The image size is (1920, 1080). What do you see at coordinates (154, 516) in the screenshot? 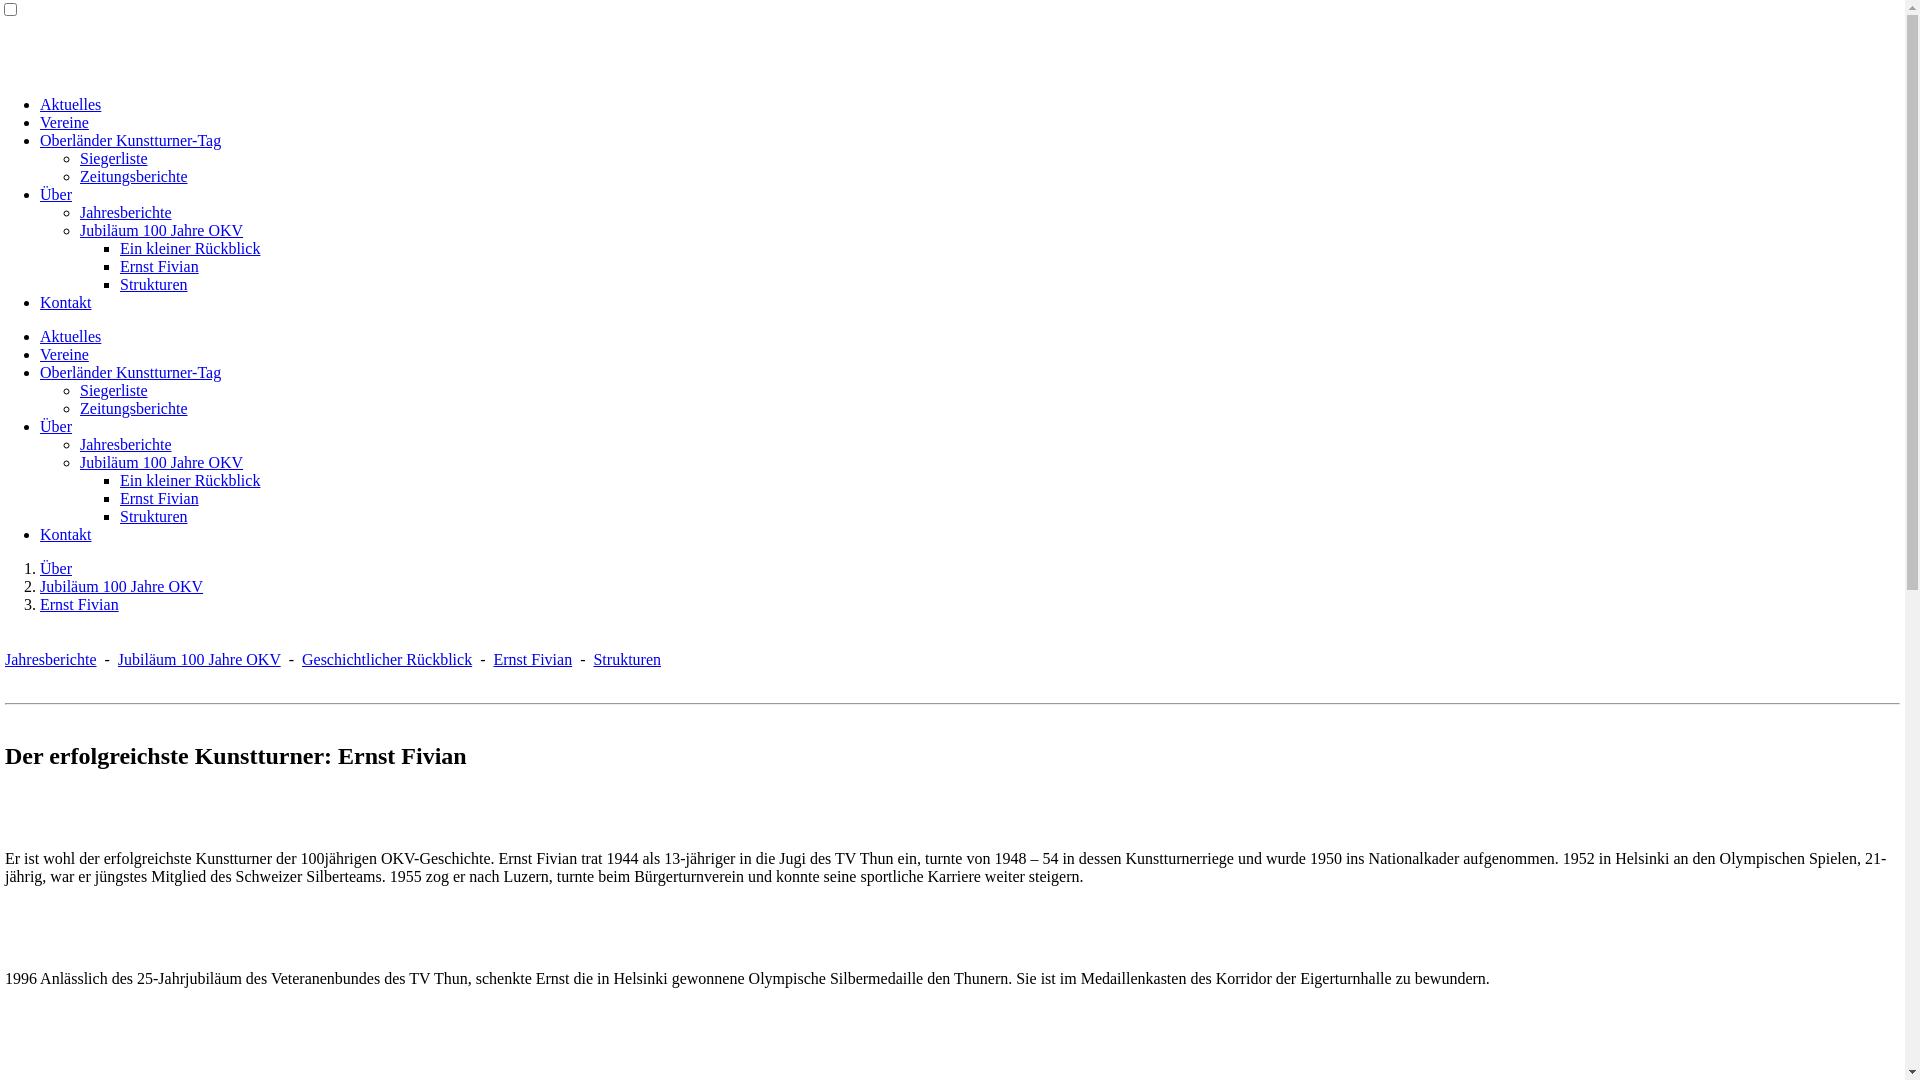
I see `Strukturen` at bounding box center [154, 516].